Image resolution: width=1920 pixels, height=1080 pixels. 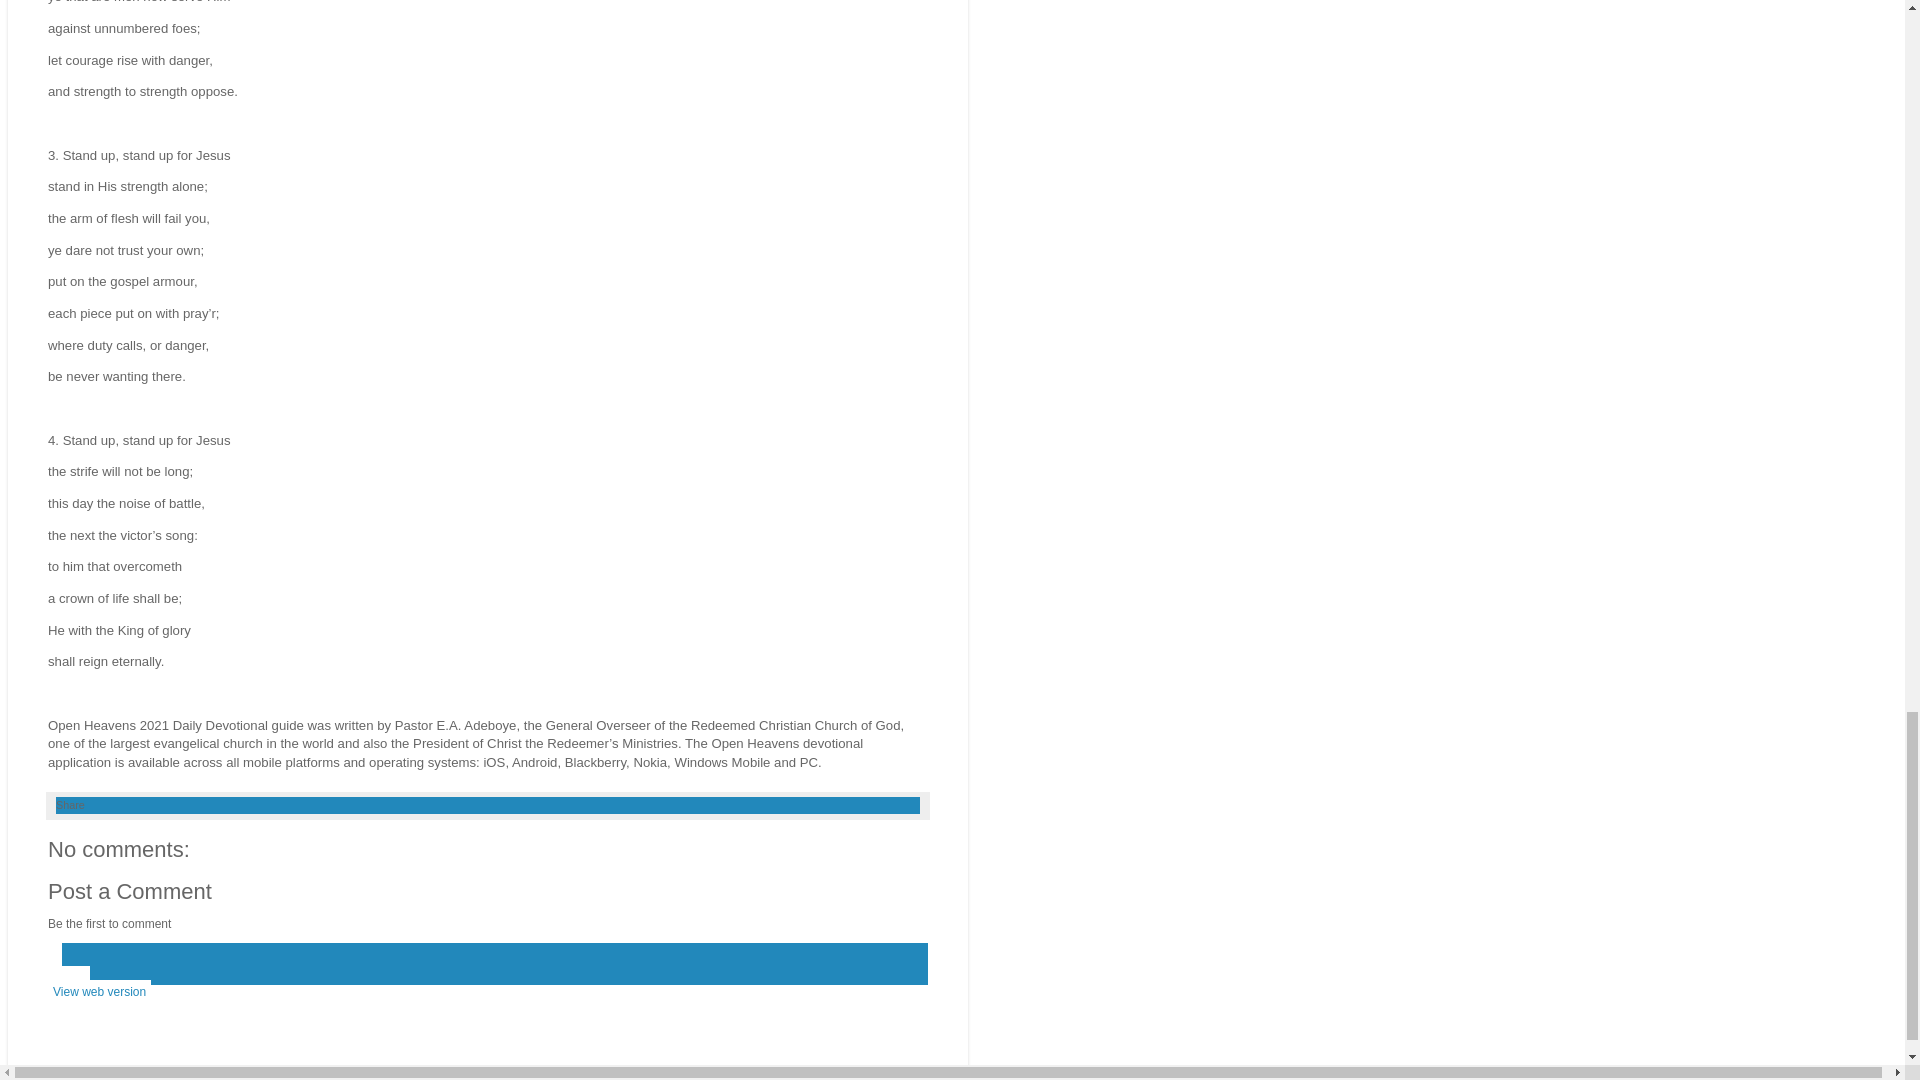 What do you see at coordinates (100, 992) in the screenshot?
I see `View web version` at bounding box center [100, 992].